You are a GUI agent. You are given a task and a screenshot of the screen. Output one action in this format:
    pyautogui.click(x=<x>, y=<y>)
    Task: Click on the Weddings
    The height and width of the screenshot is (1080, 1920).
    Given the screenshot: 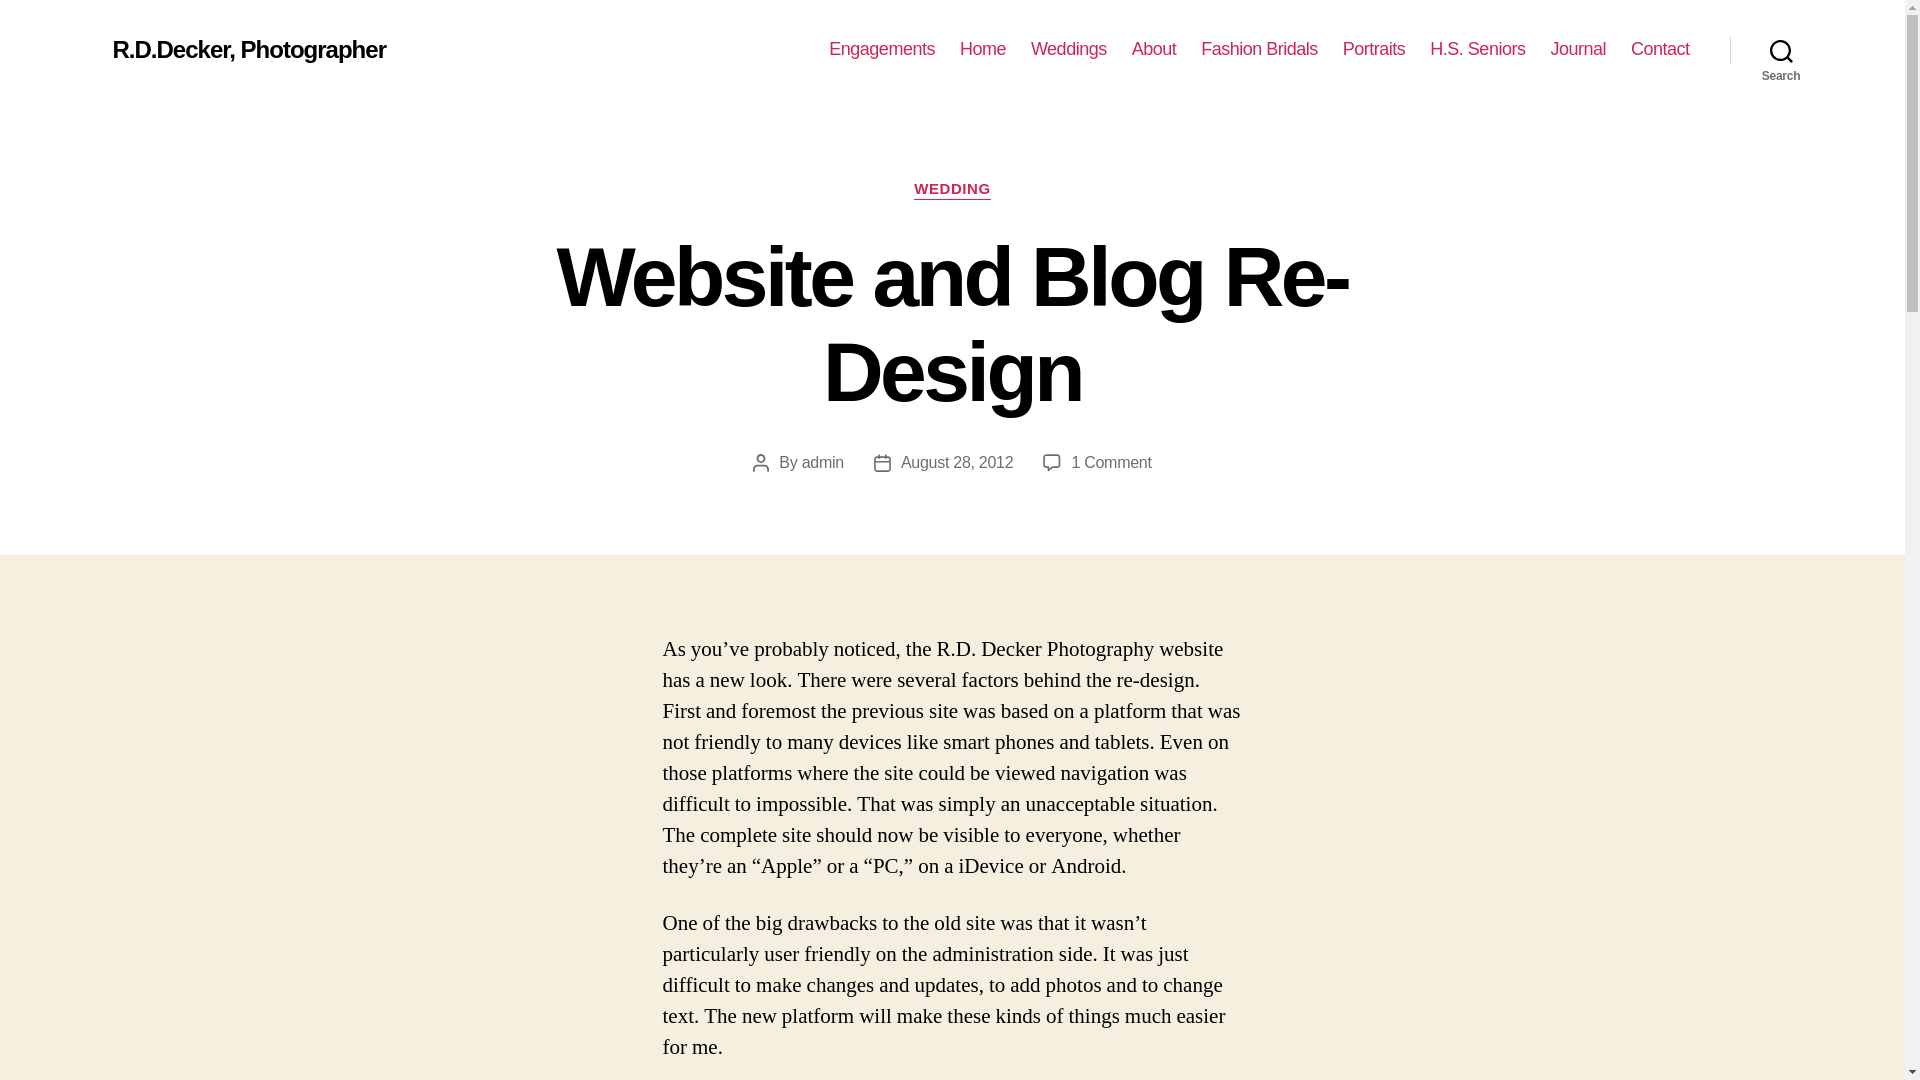 What is the action you would take?
    pyautogui.click(x=1069, y=49)
    